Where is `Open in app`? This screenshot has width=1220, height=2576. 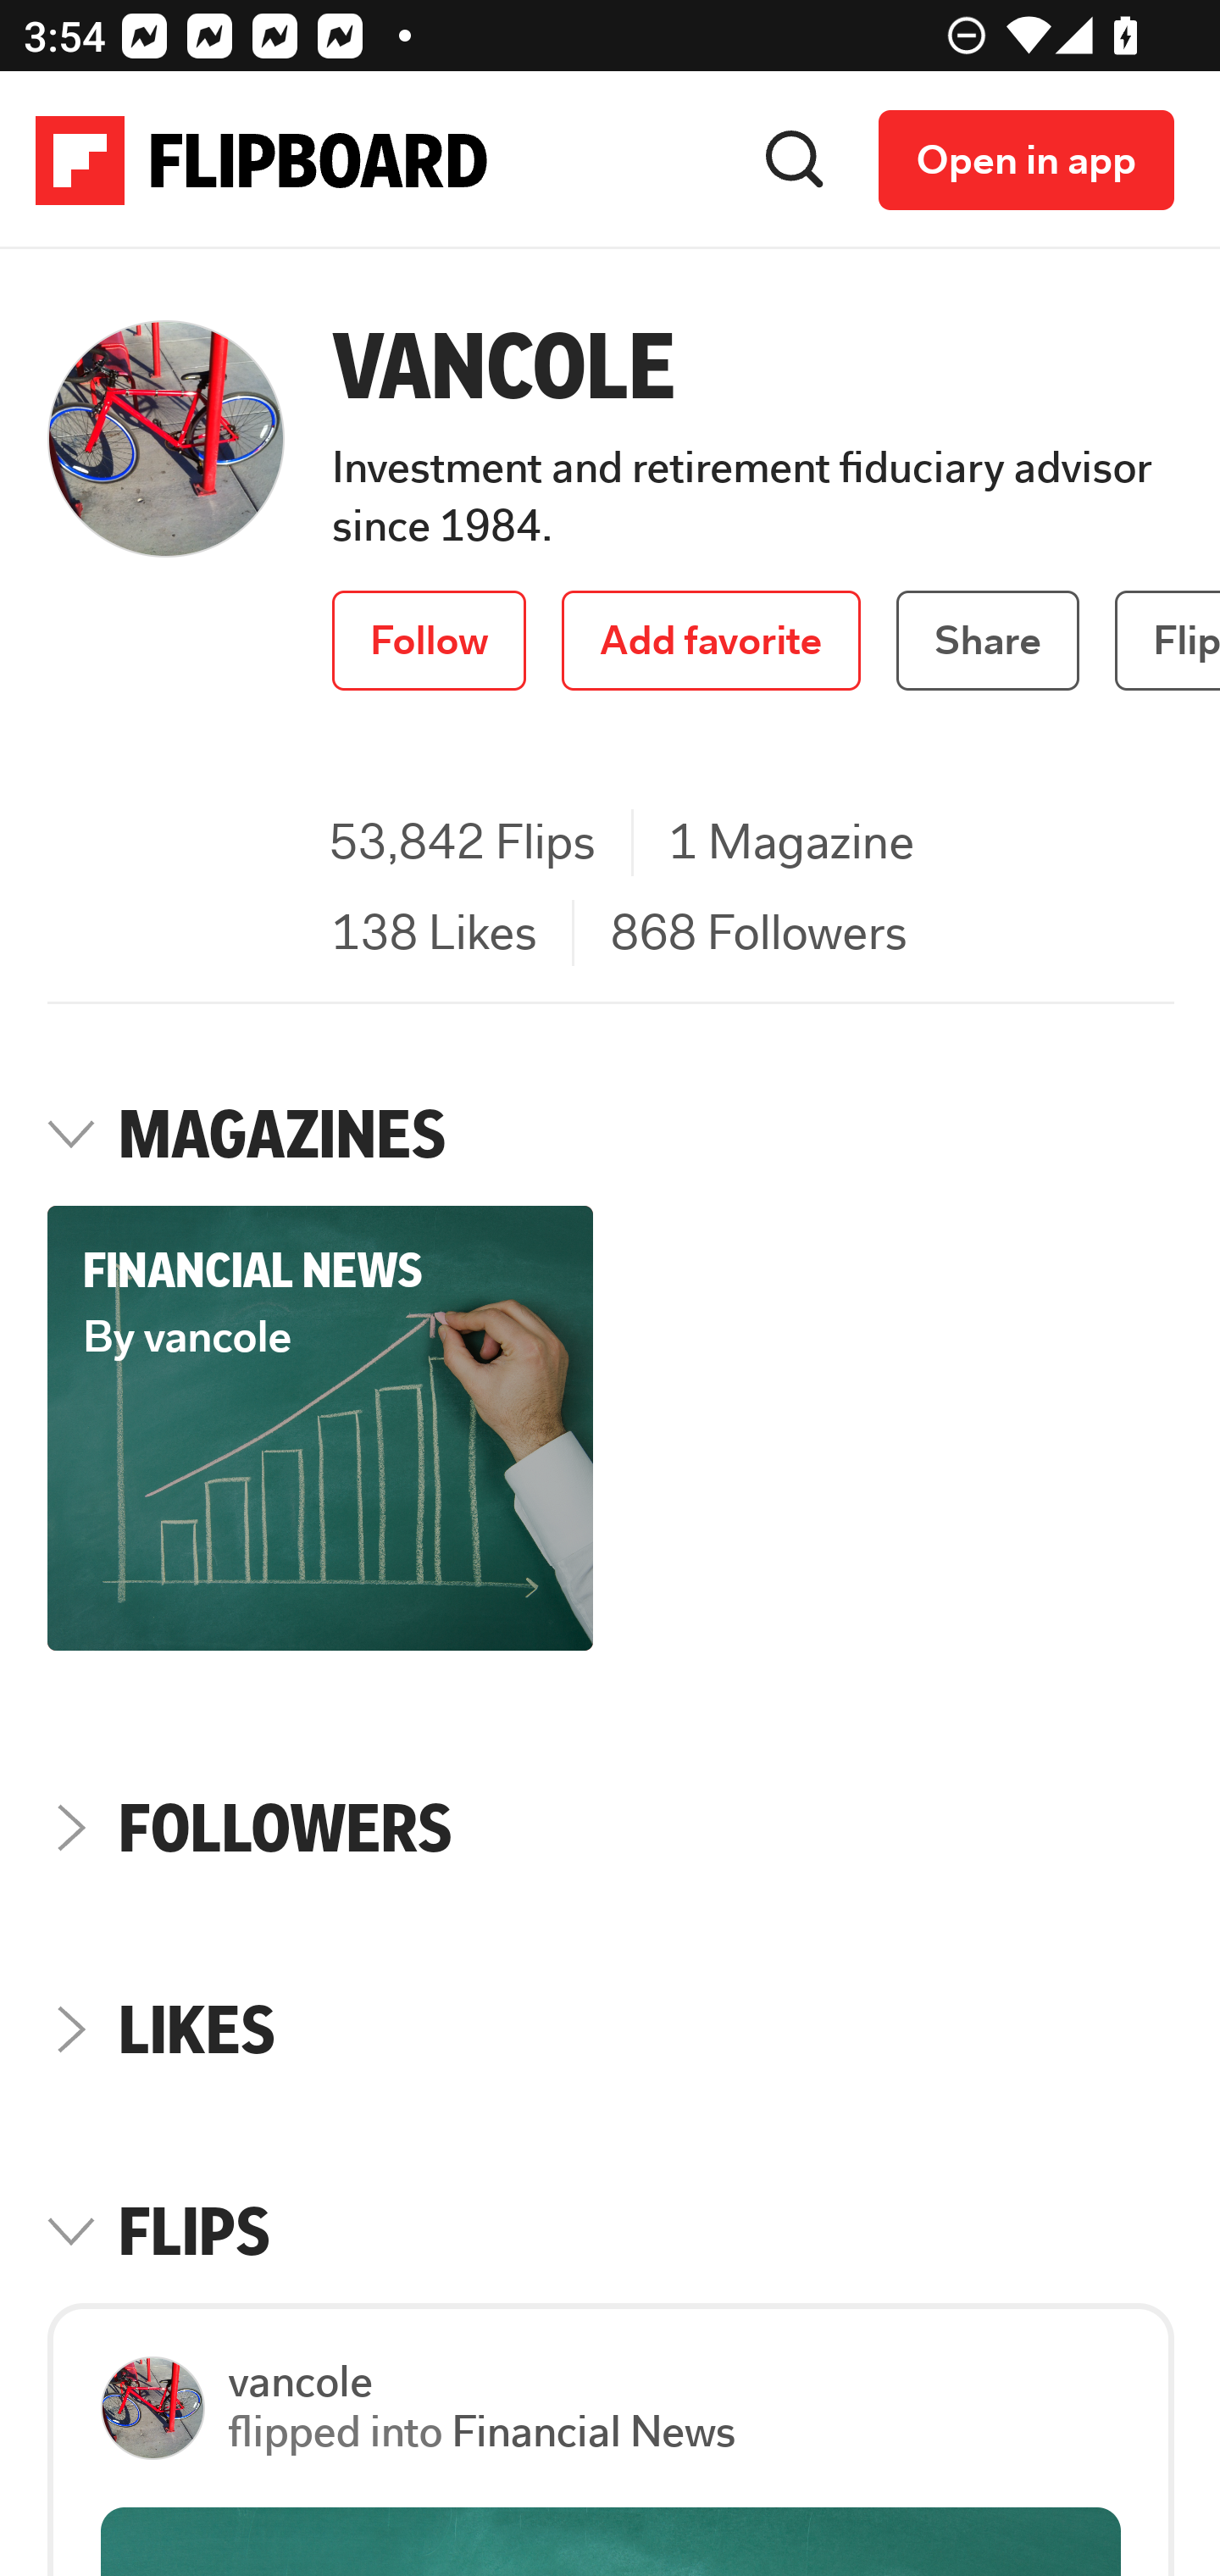 Open in app is located at coordinates (1027, 159).